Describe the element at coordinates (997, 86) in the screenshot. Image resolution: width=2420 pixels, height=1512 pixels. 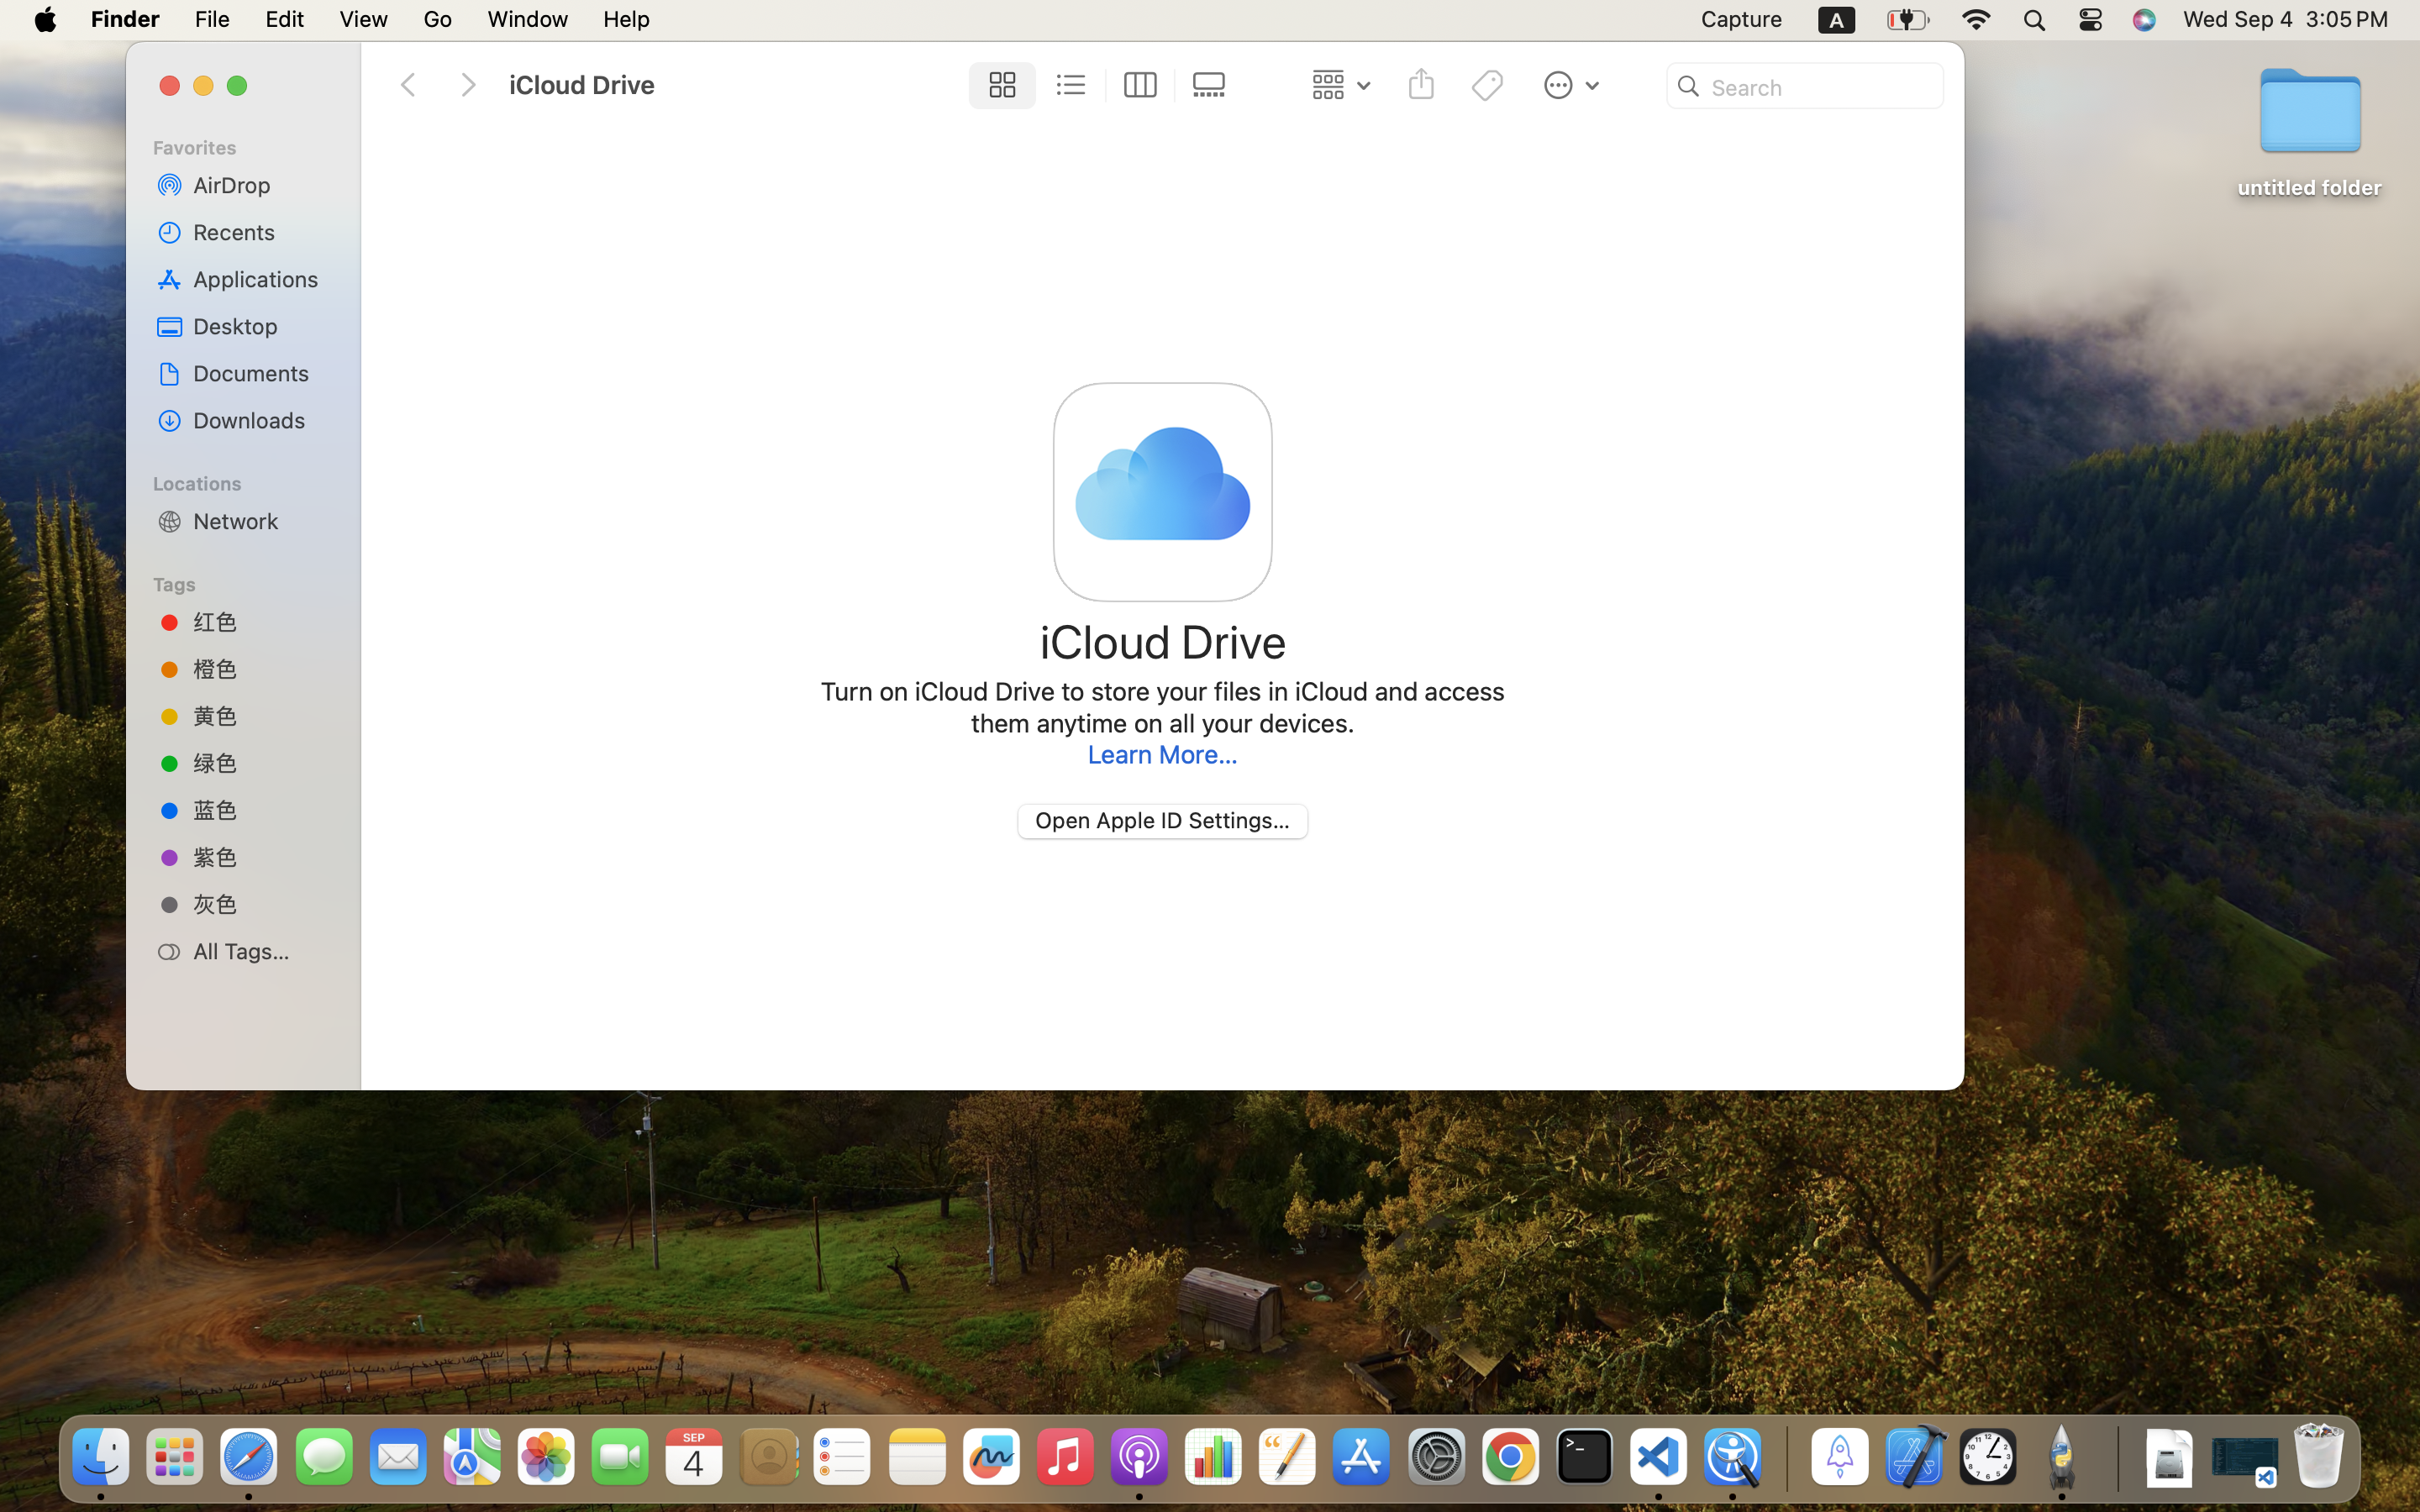
I see `1` at that location.